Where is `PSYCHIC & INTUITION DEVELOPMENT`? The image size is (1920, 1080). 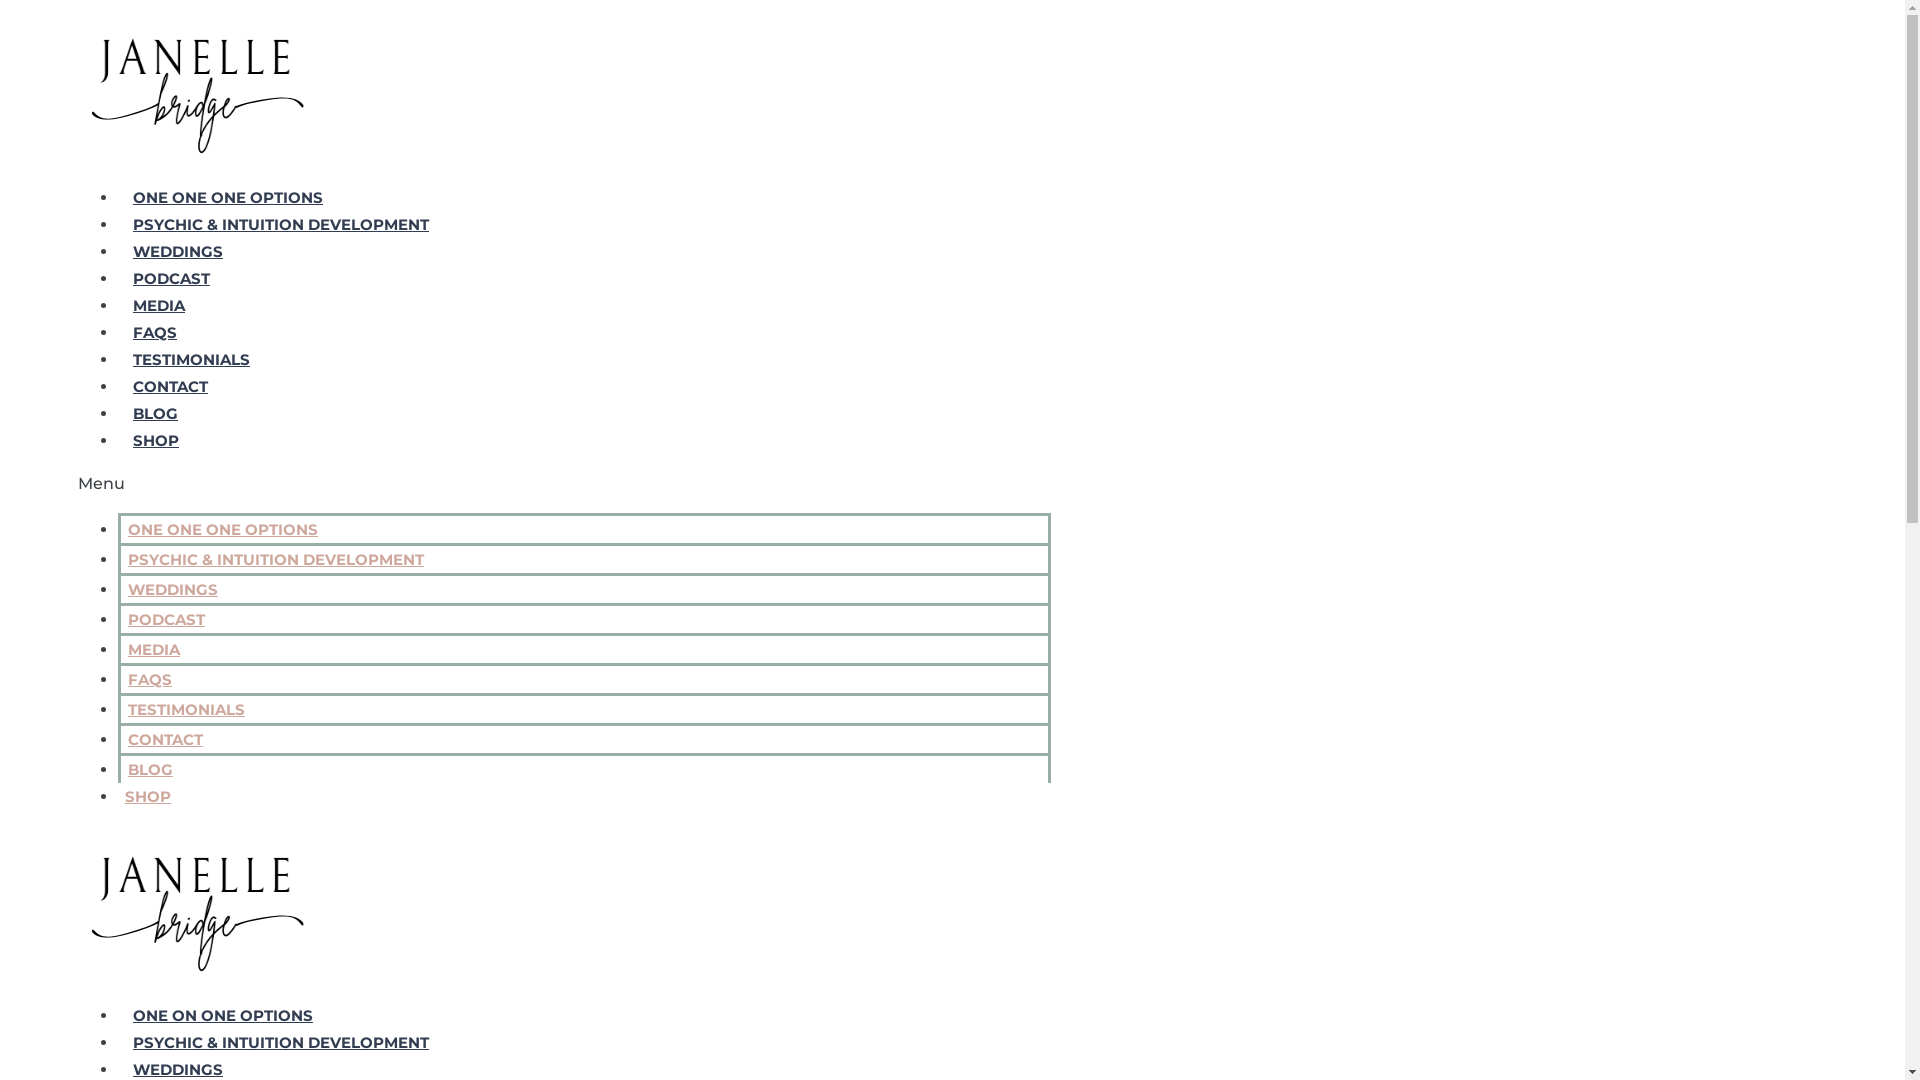 PSYCHIC & INTUITION DEVELOPMENT is located at coordinates (281, 224).